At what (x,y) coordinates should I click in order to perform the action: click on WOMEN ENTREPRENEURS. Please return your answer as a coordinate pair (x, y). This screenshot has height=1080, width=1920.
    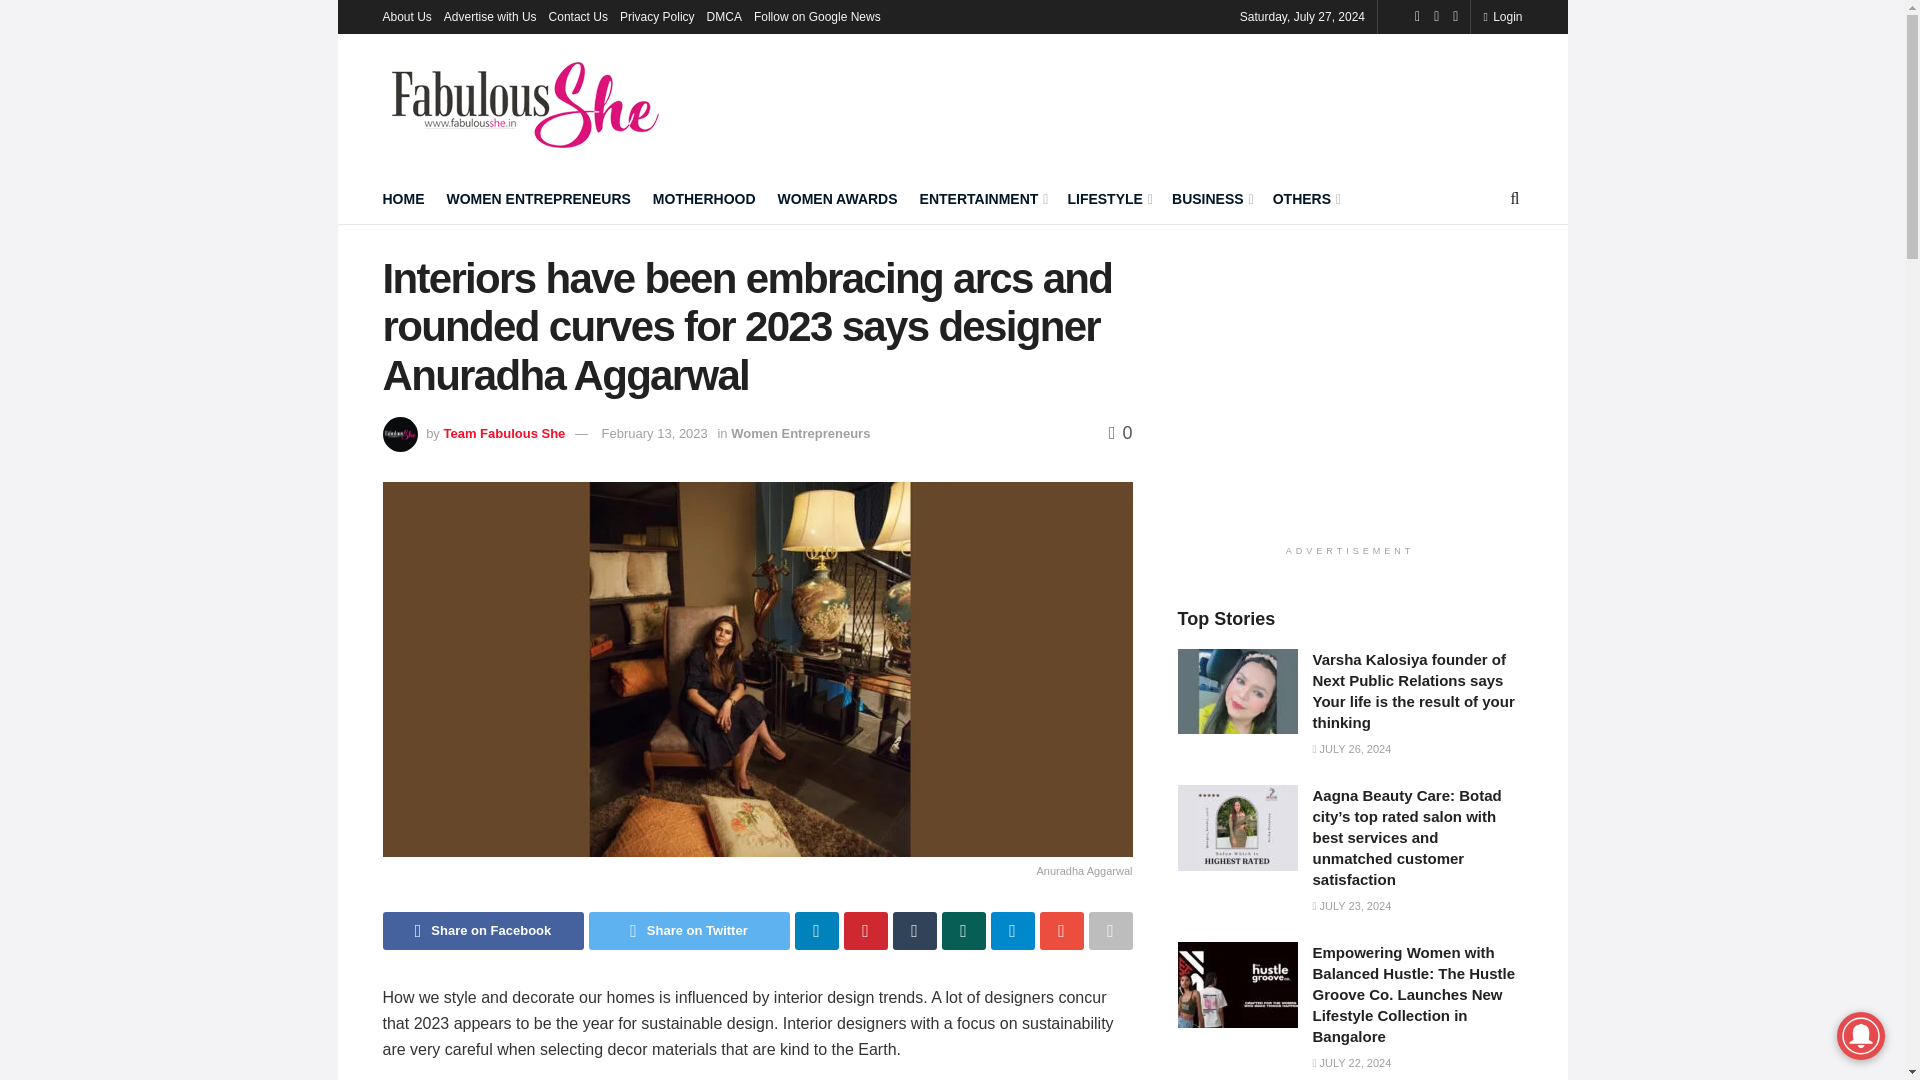
    Looking at the image, I should click on (537, 198).